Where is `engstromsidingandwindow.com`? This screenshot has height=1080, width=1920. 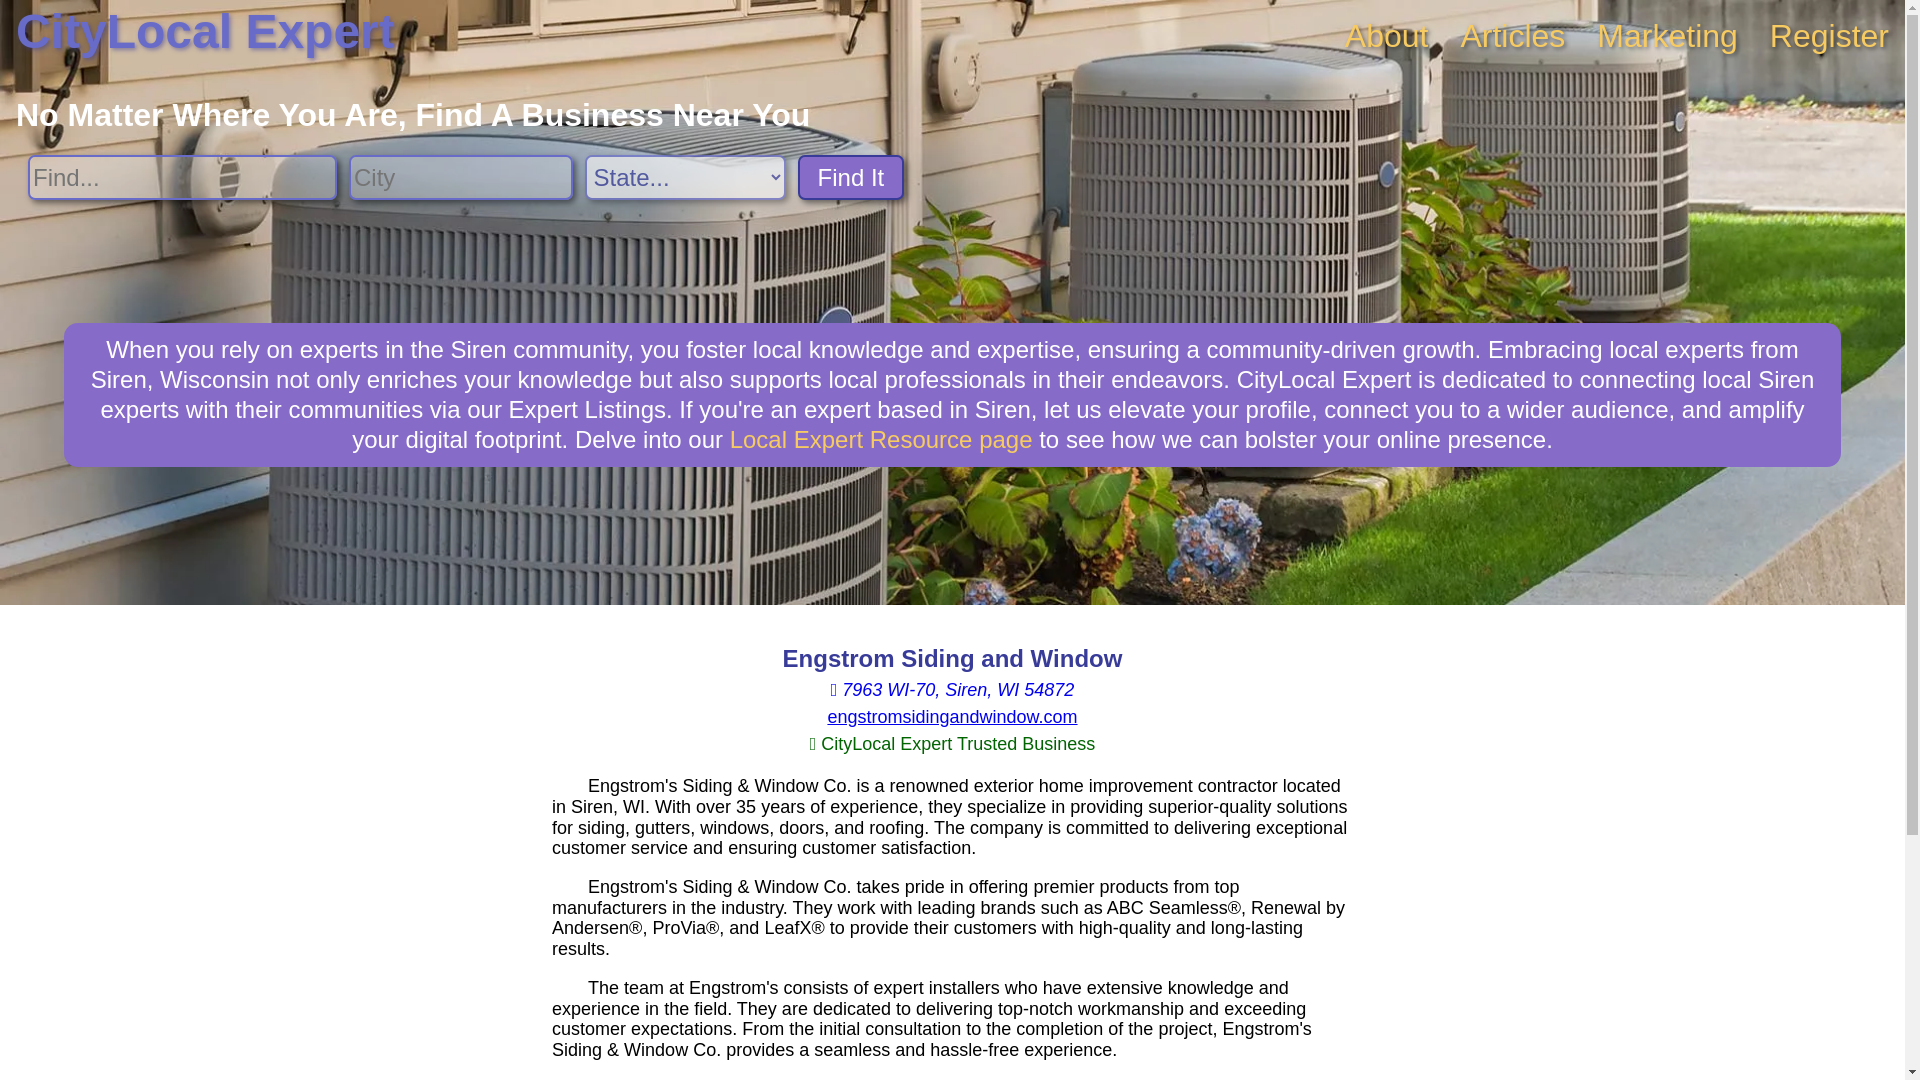 engstromsidingandwindow.com is located at coordinates (952, 716).